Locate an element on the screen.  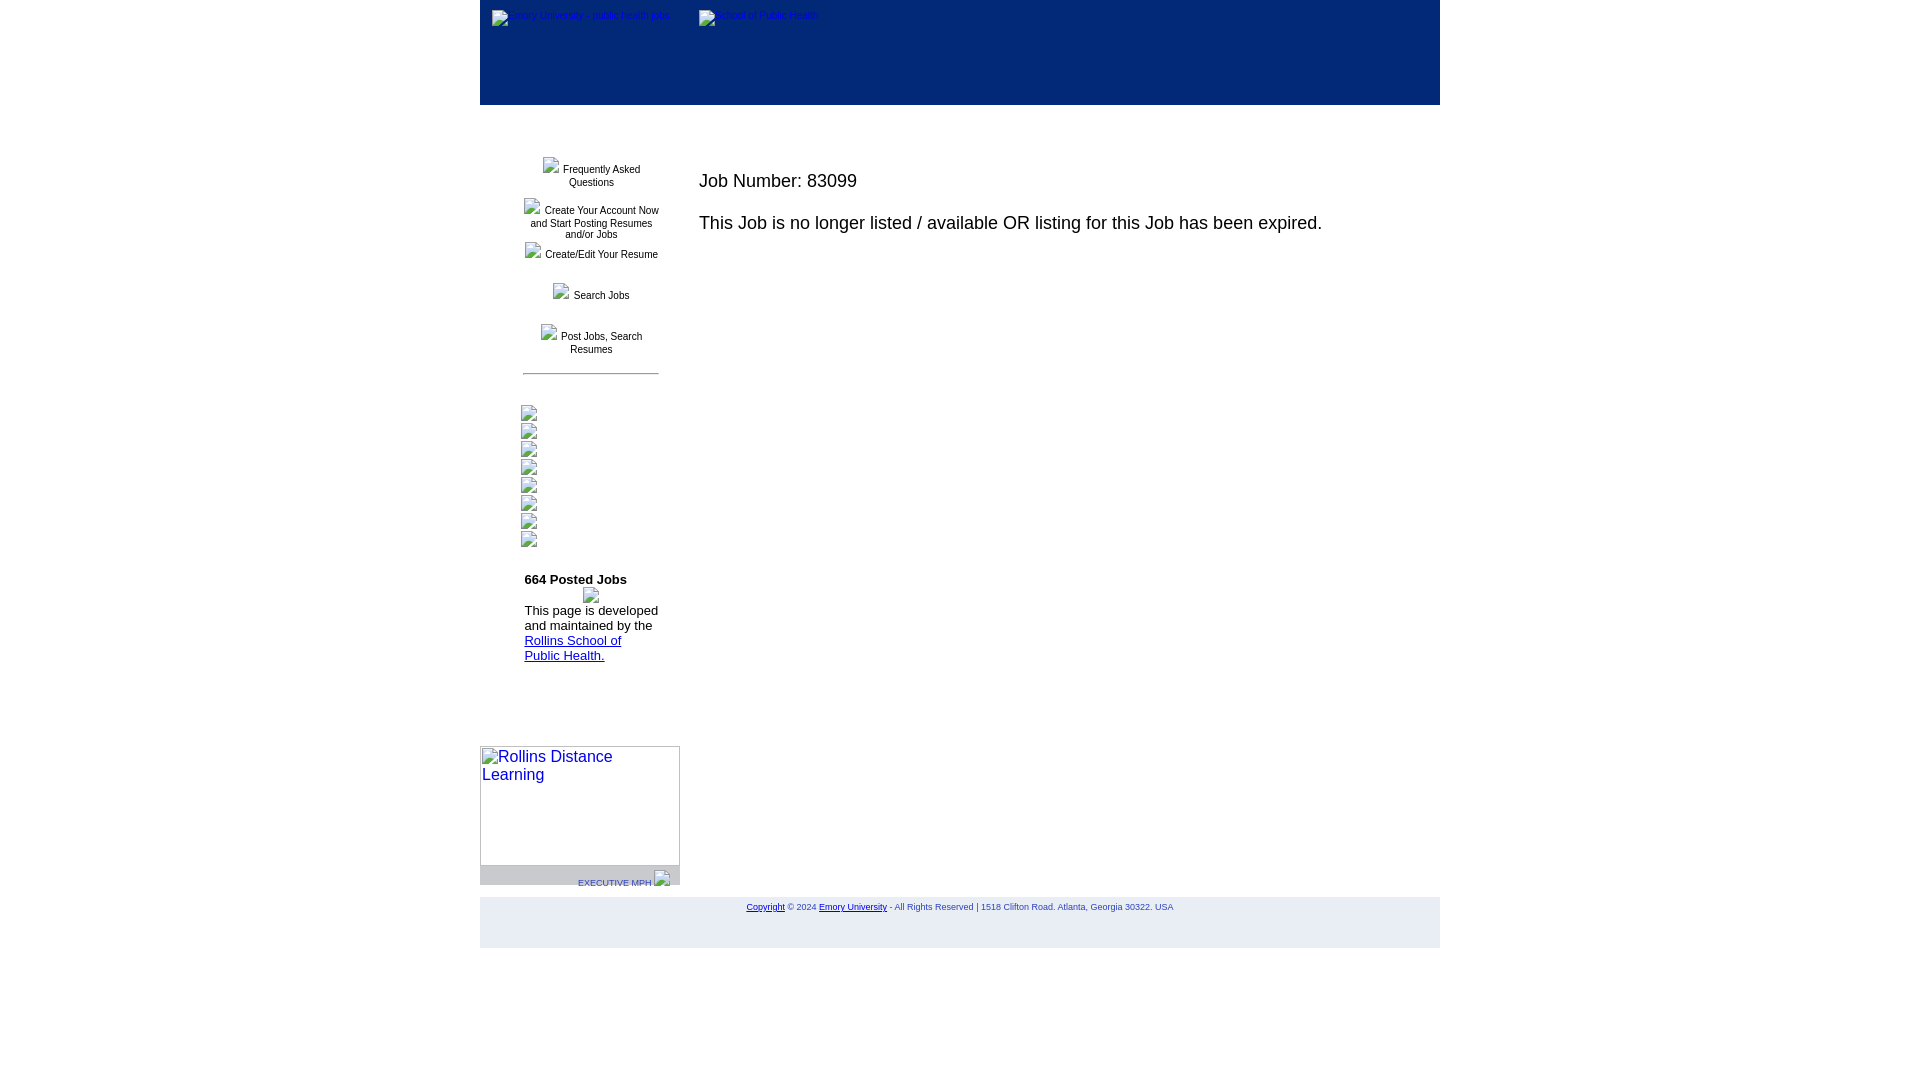
Rollins School of Public Health. is located at coordinates (572, 648).